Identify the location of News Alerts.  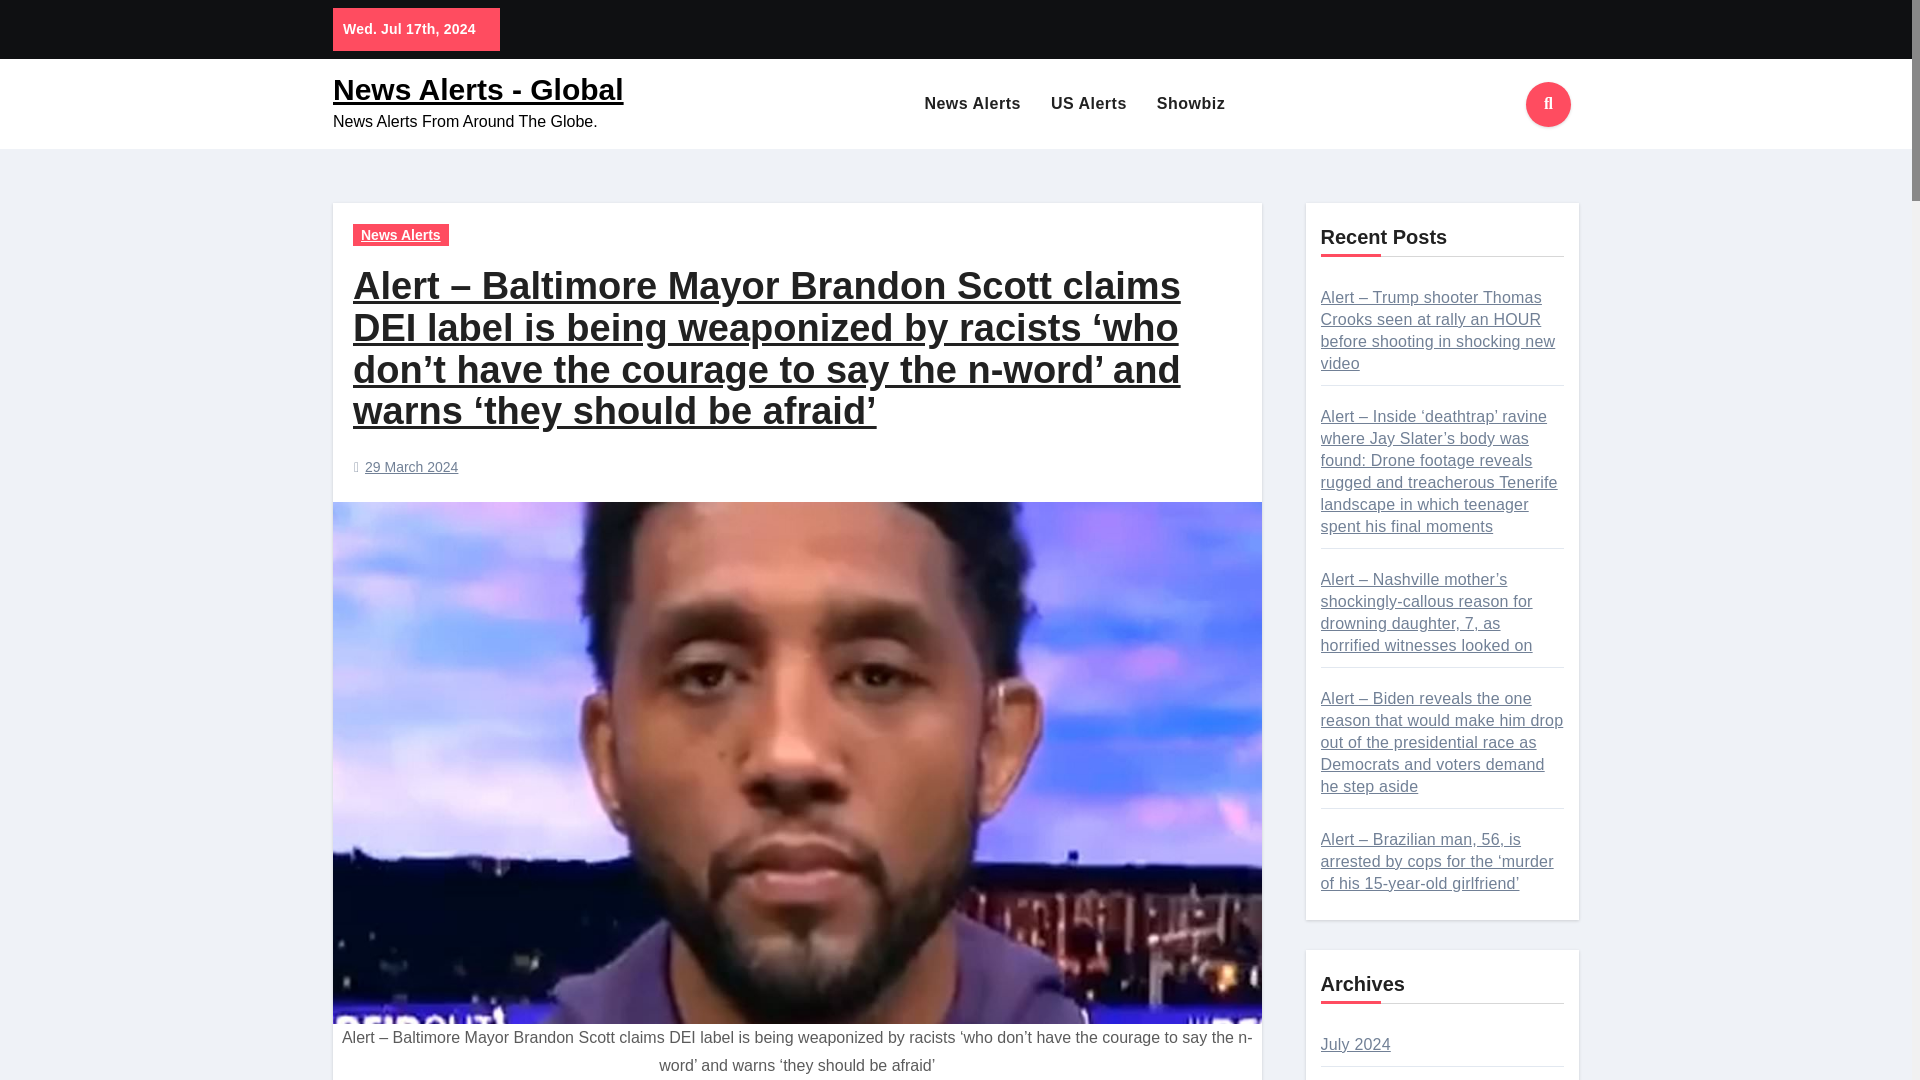
(972, 104).